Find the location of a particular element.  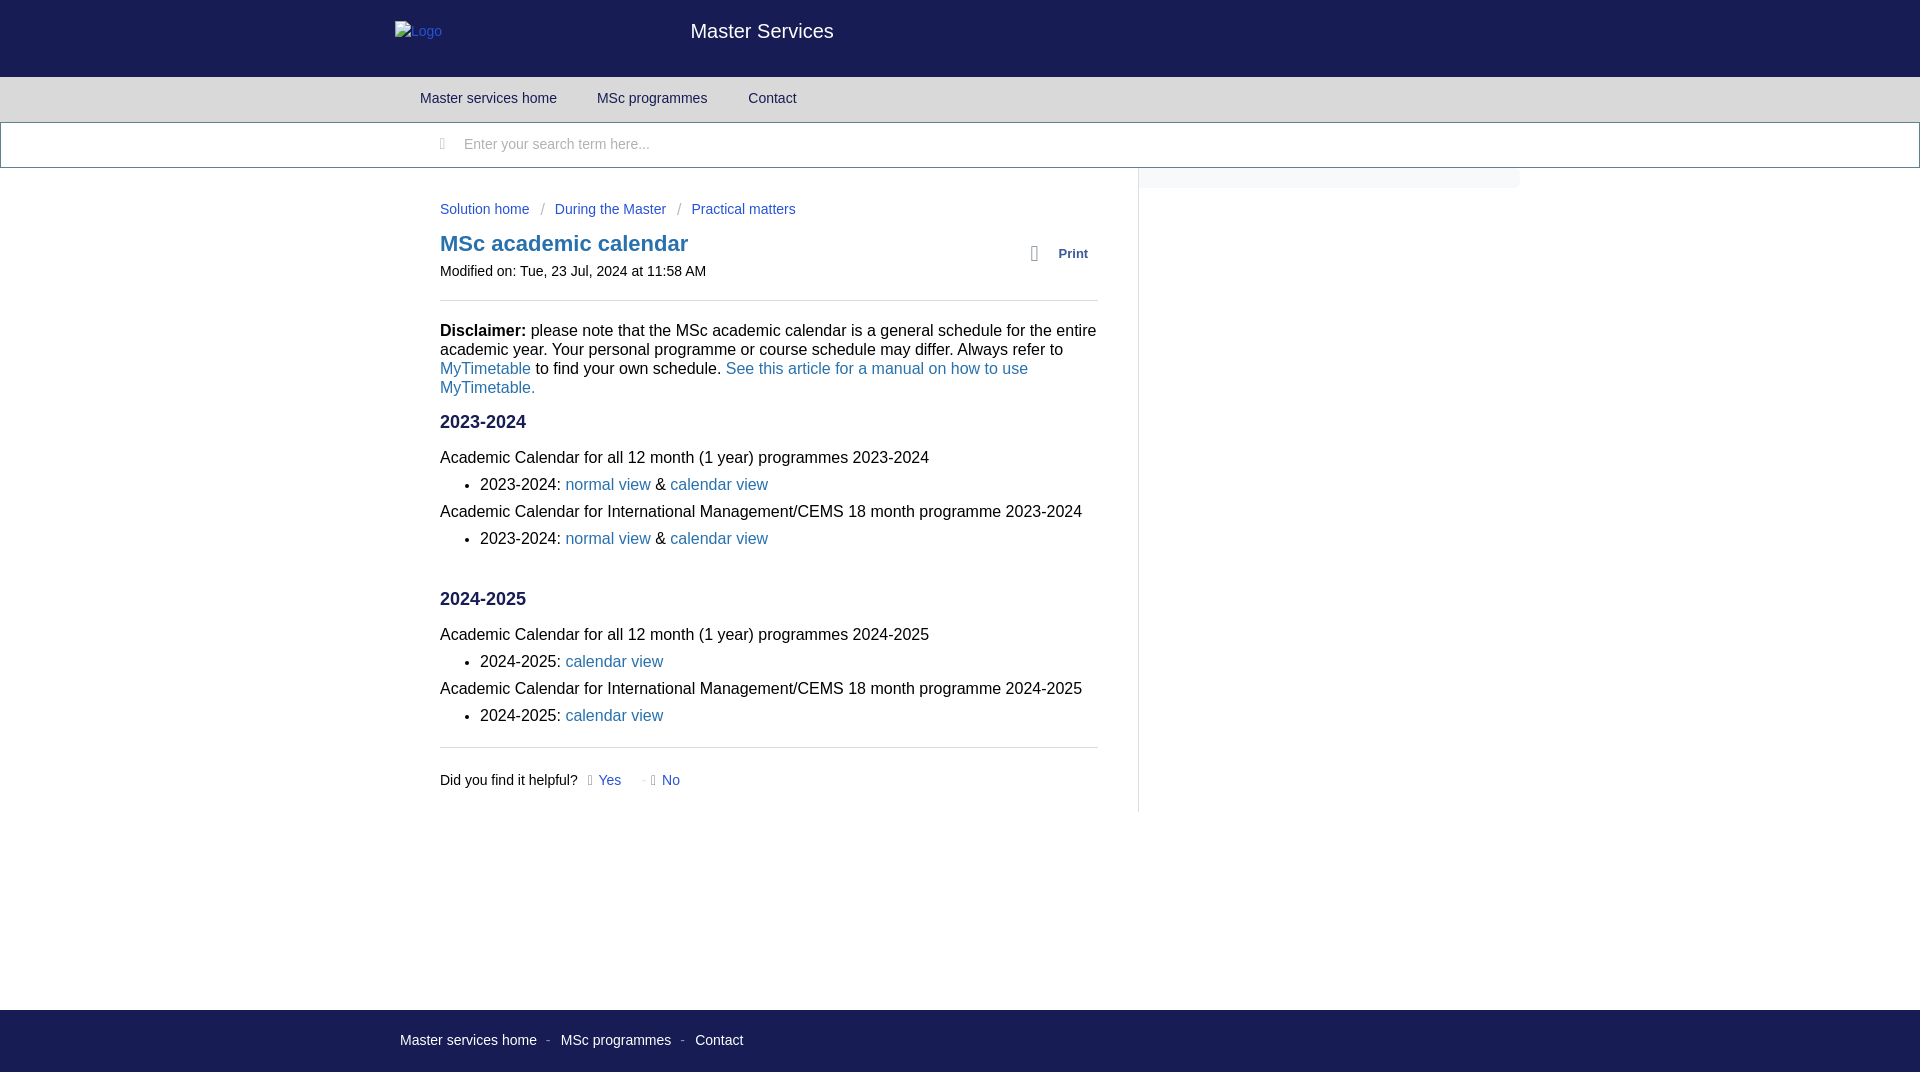

calendar view is located at coordinates (613, 661).